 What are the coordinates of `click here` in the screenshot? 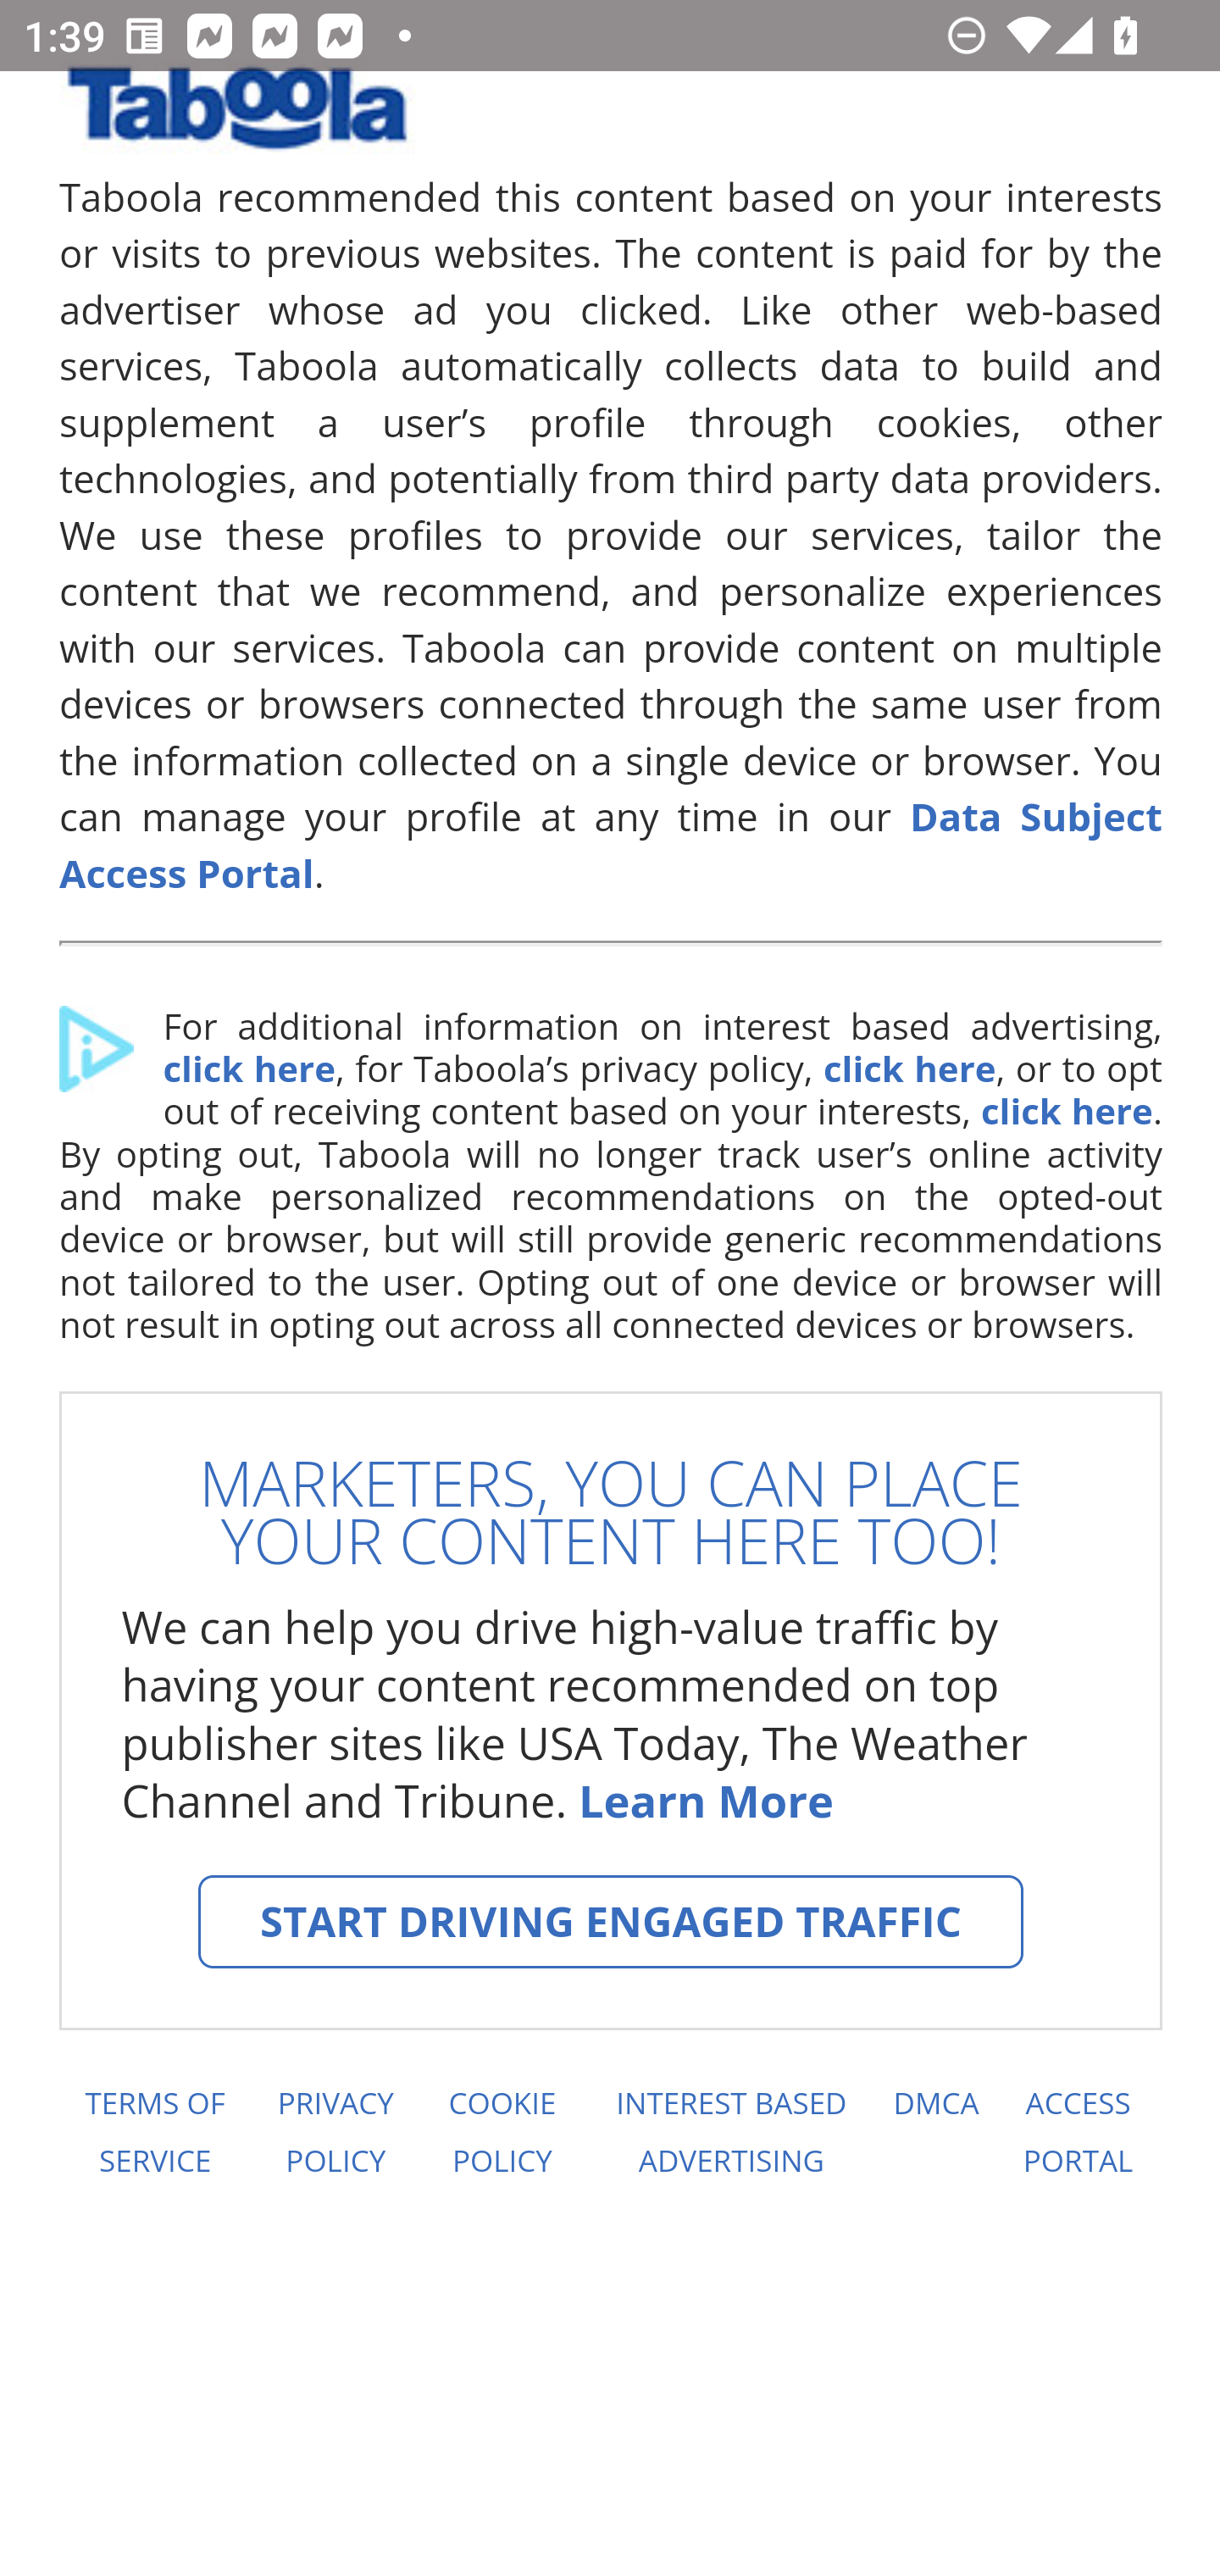 It's located at (908, 1069).